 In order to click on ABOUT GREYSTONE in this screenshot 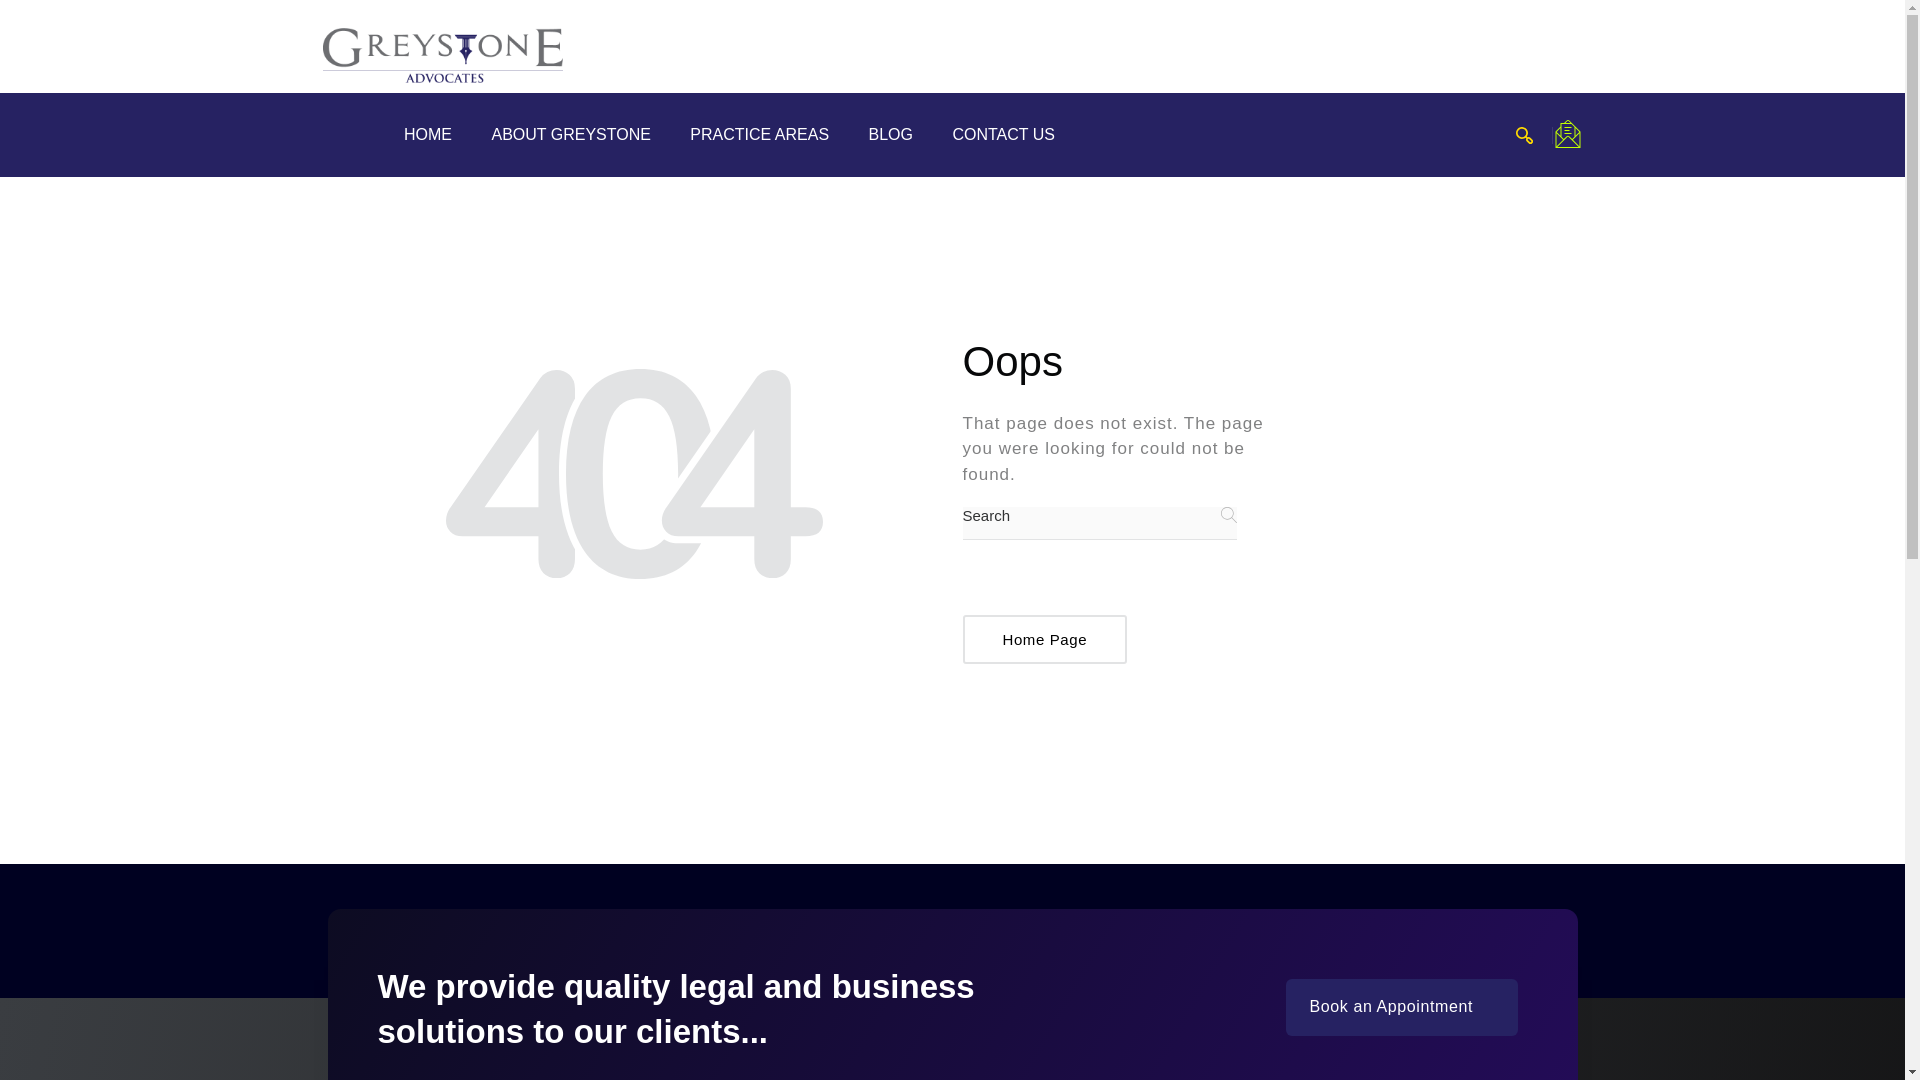, I will do `click(571, 134)`.